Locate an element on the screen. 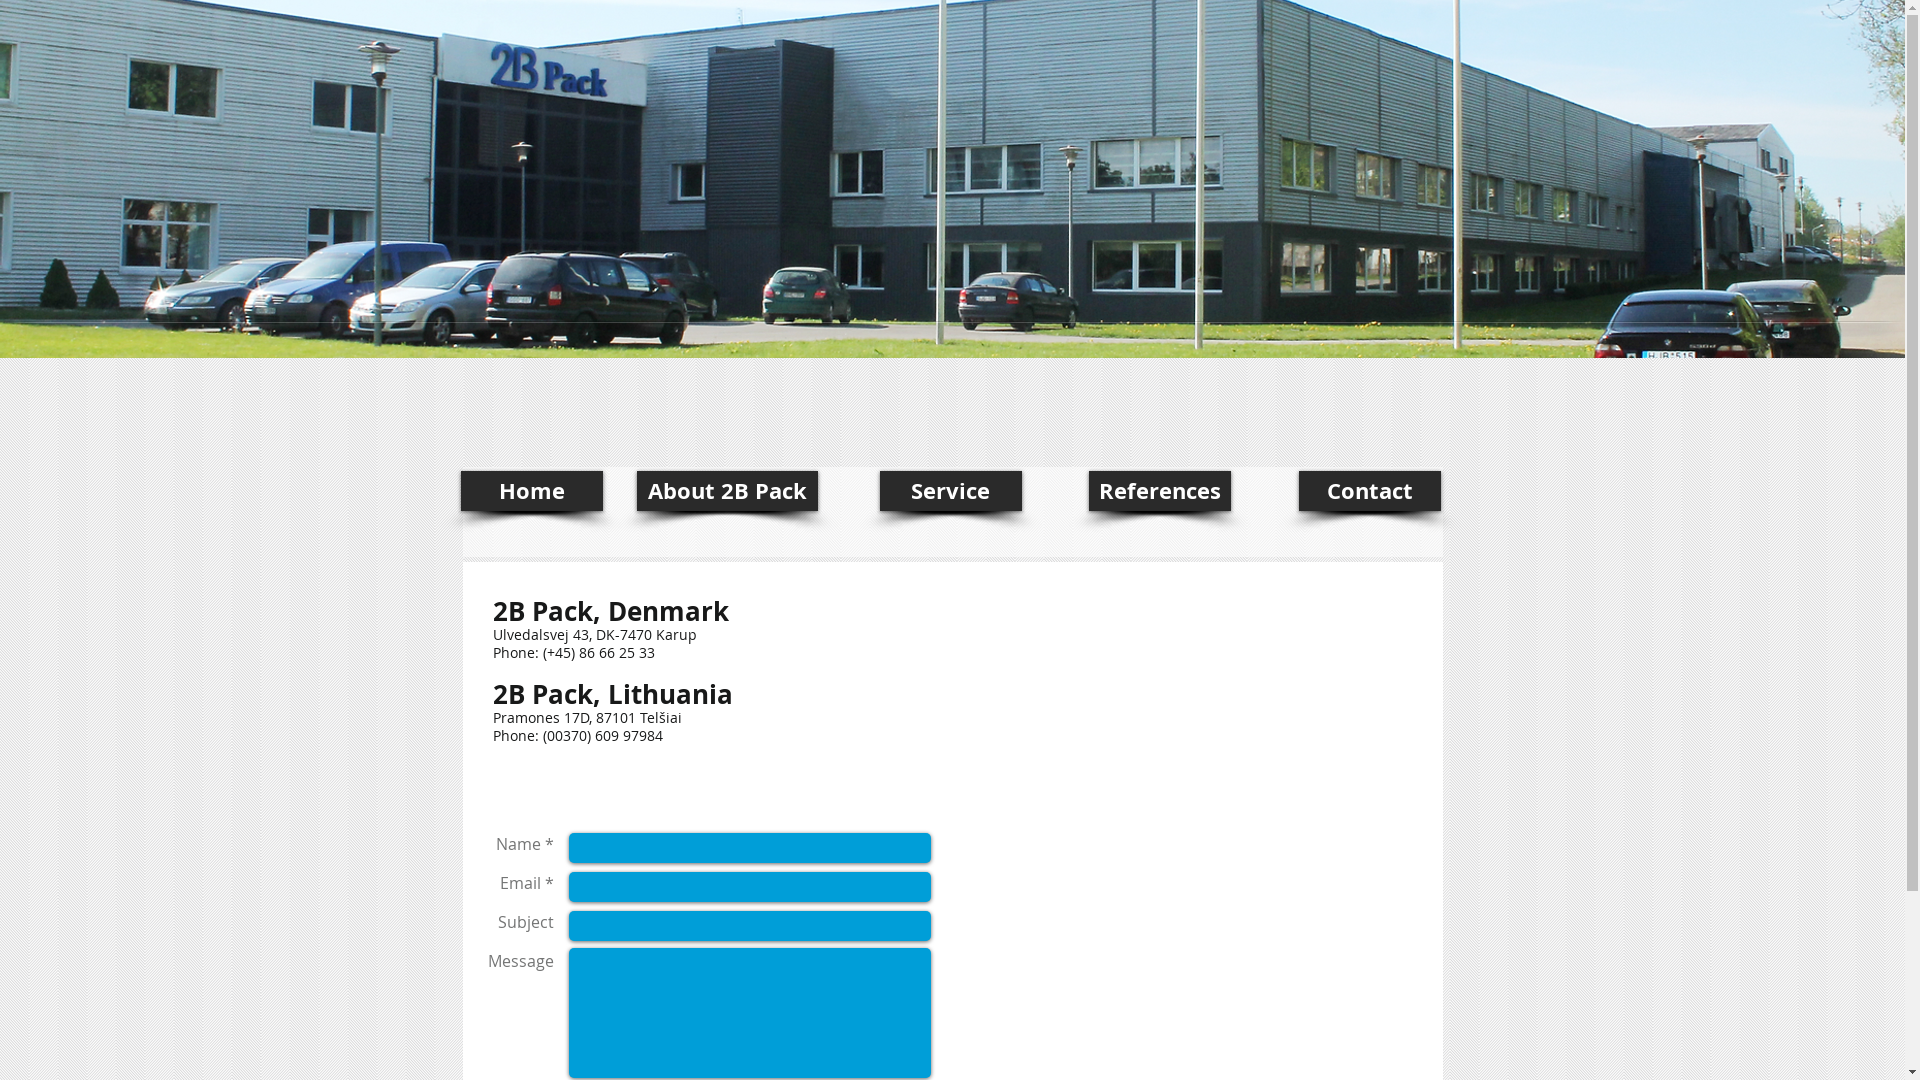 Image resolution: width=1920 pixels, height=1080 pixels. Home is located at coordinates (531, 491).